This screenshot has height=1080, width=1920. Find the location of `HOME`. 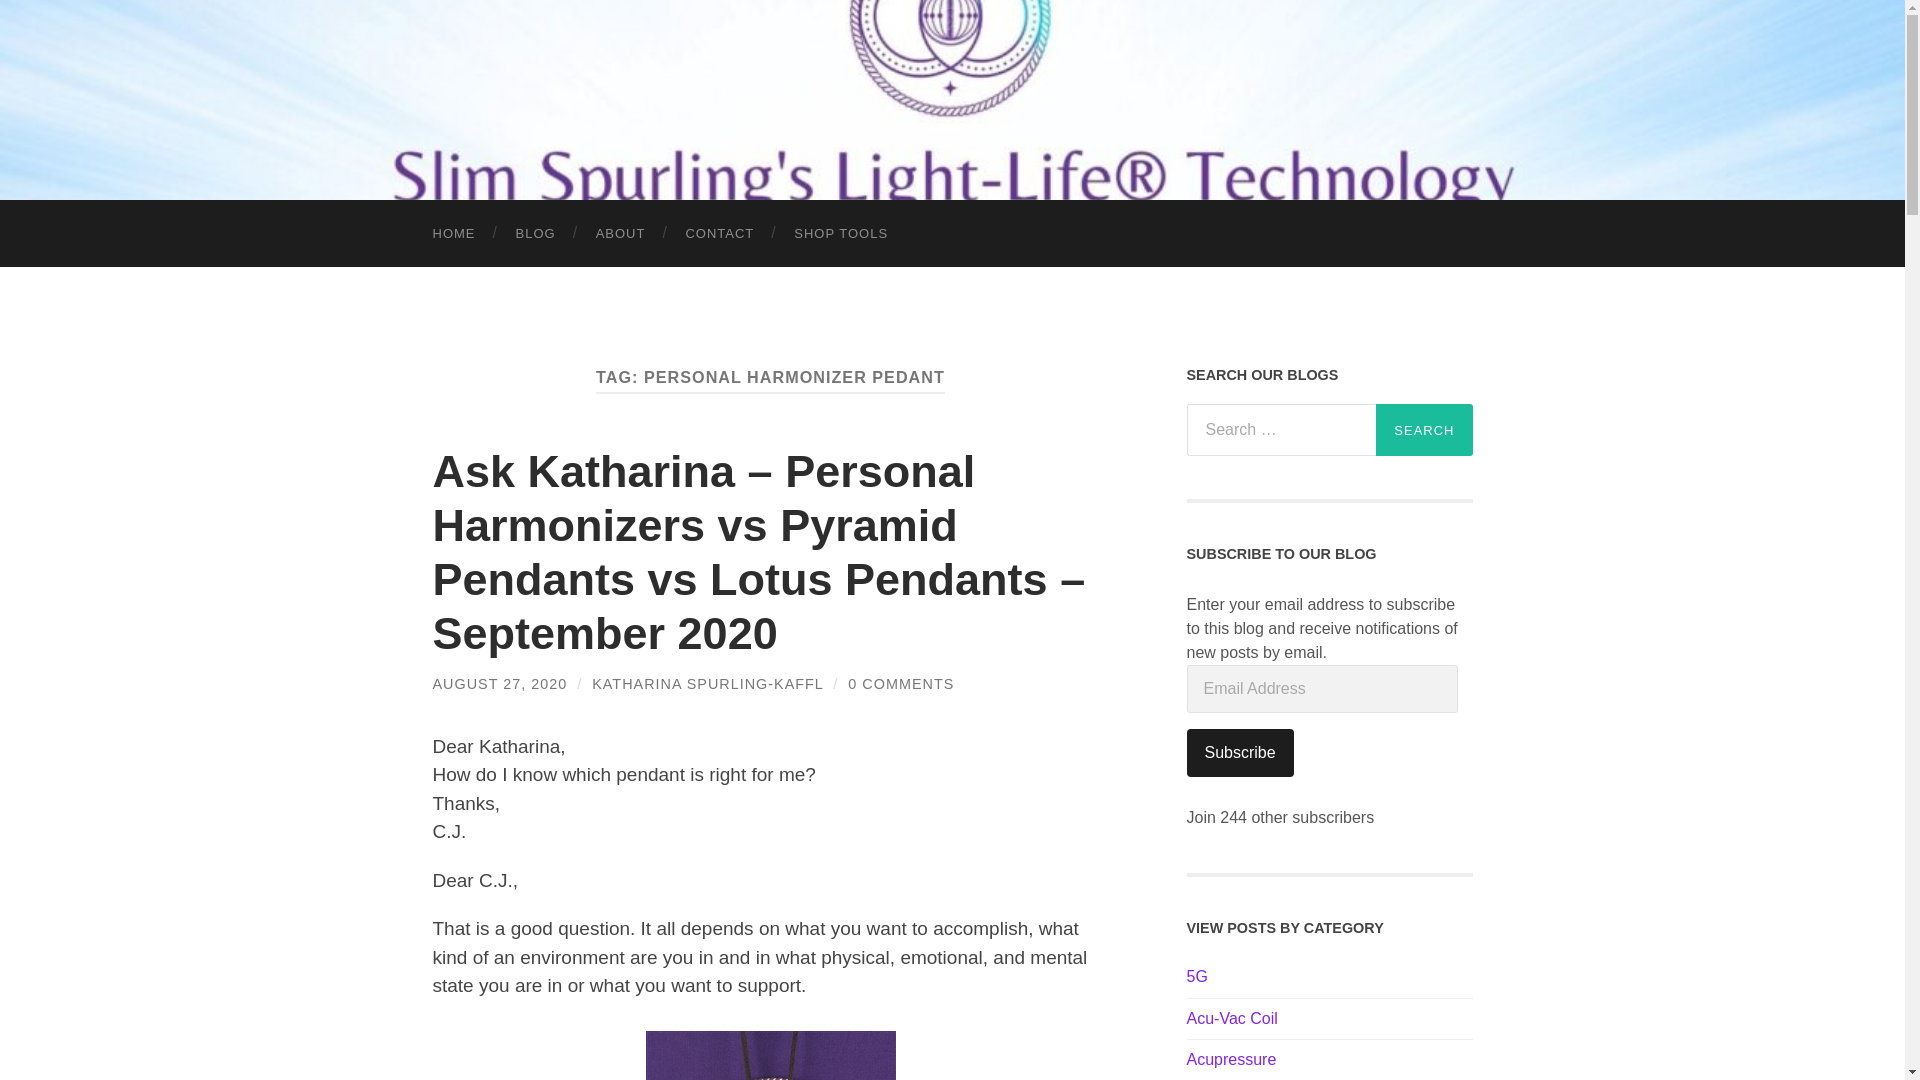

HOME is located at coordinates (454, 232).